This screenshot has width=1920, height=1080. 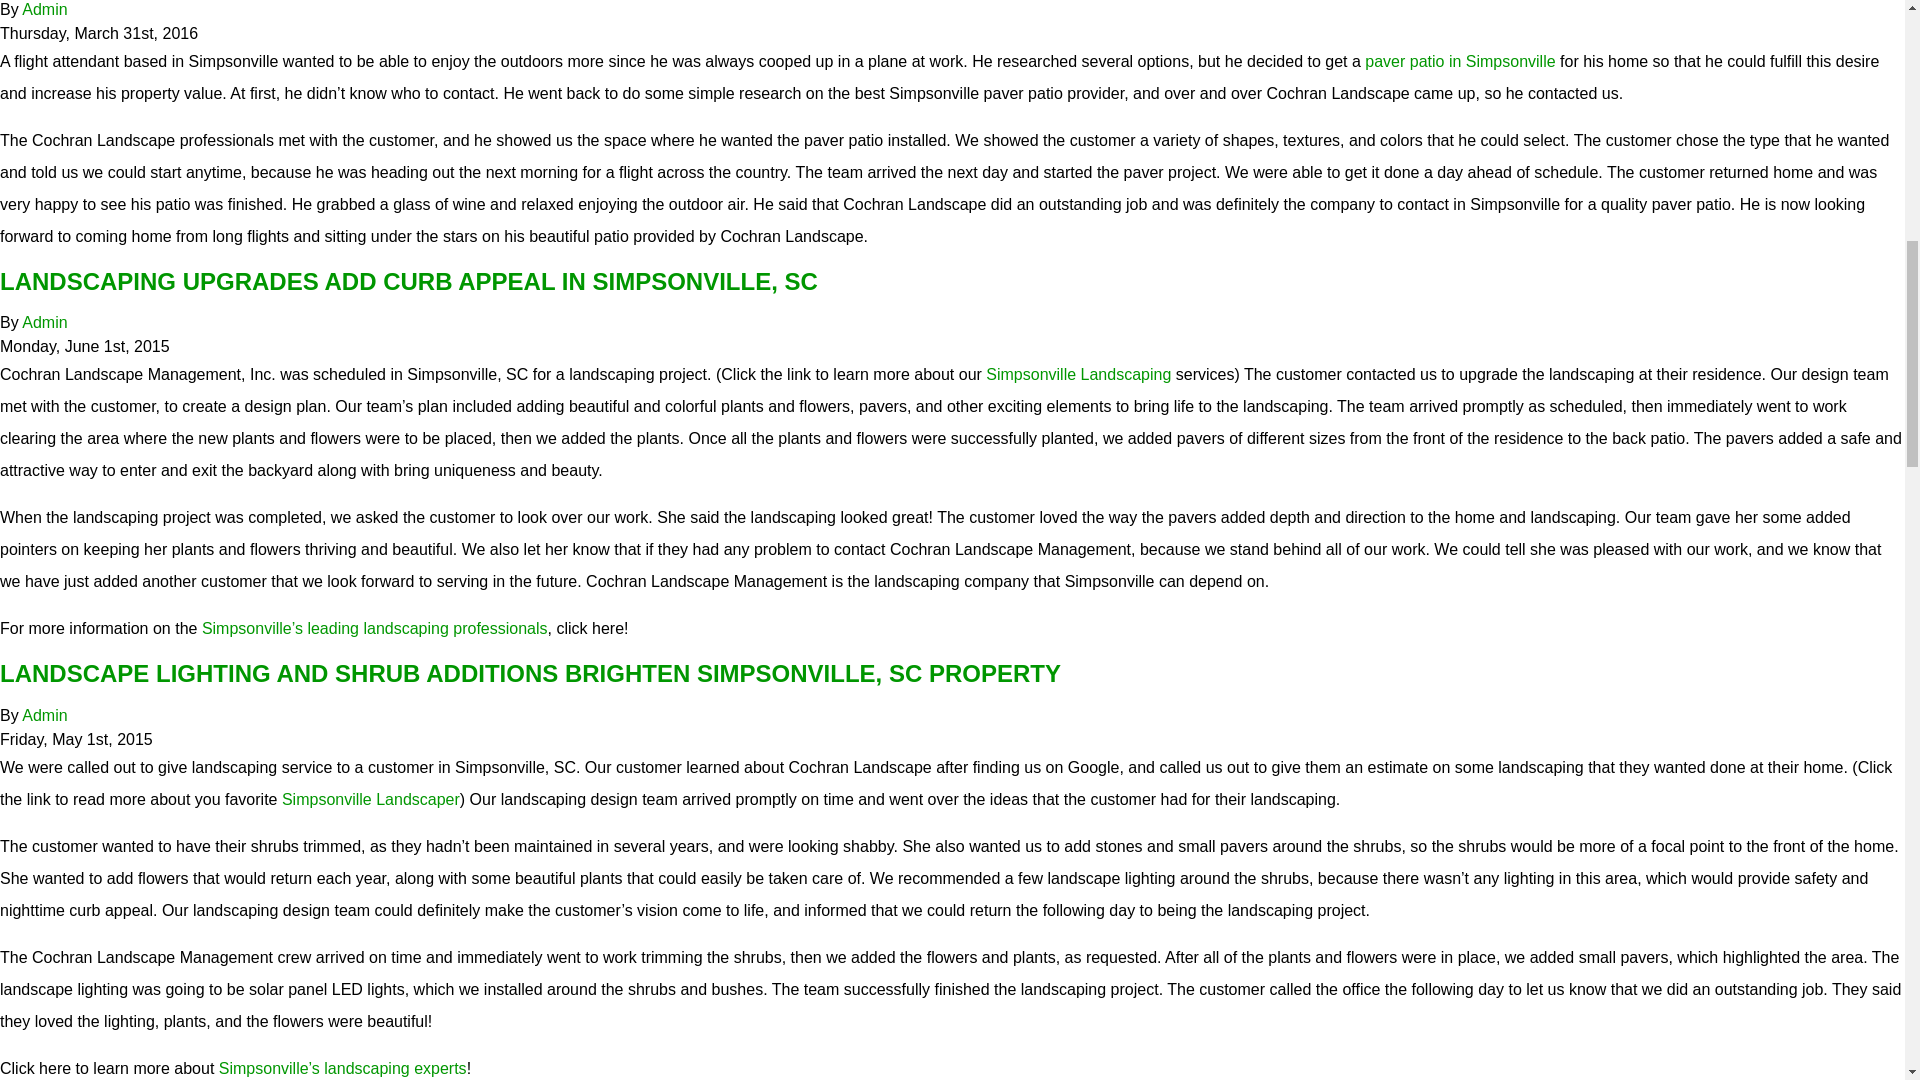 I want to click on LANDSCAPING UPGRADES ADD CURB APPEAL IN SIMPSONVILLE, SC, so click(x=408, y=280).